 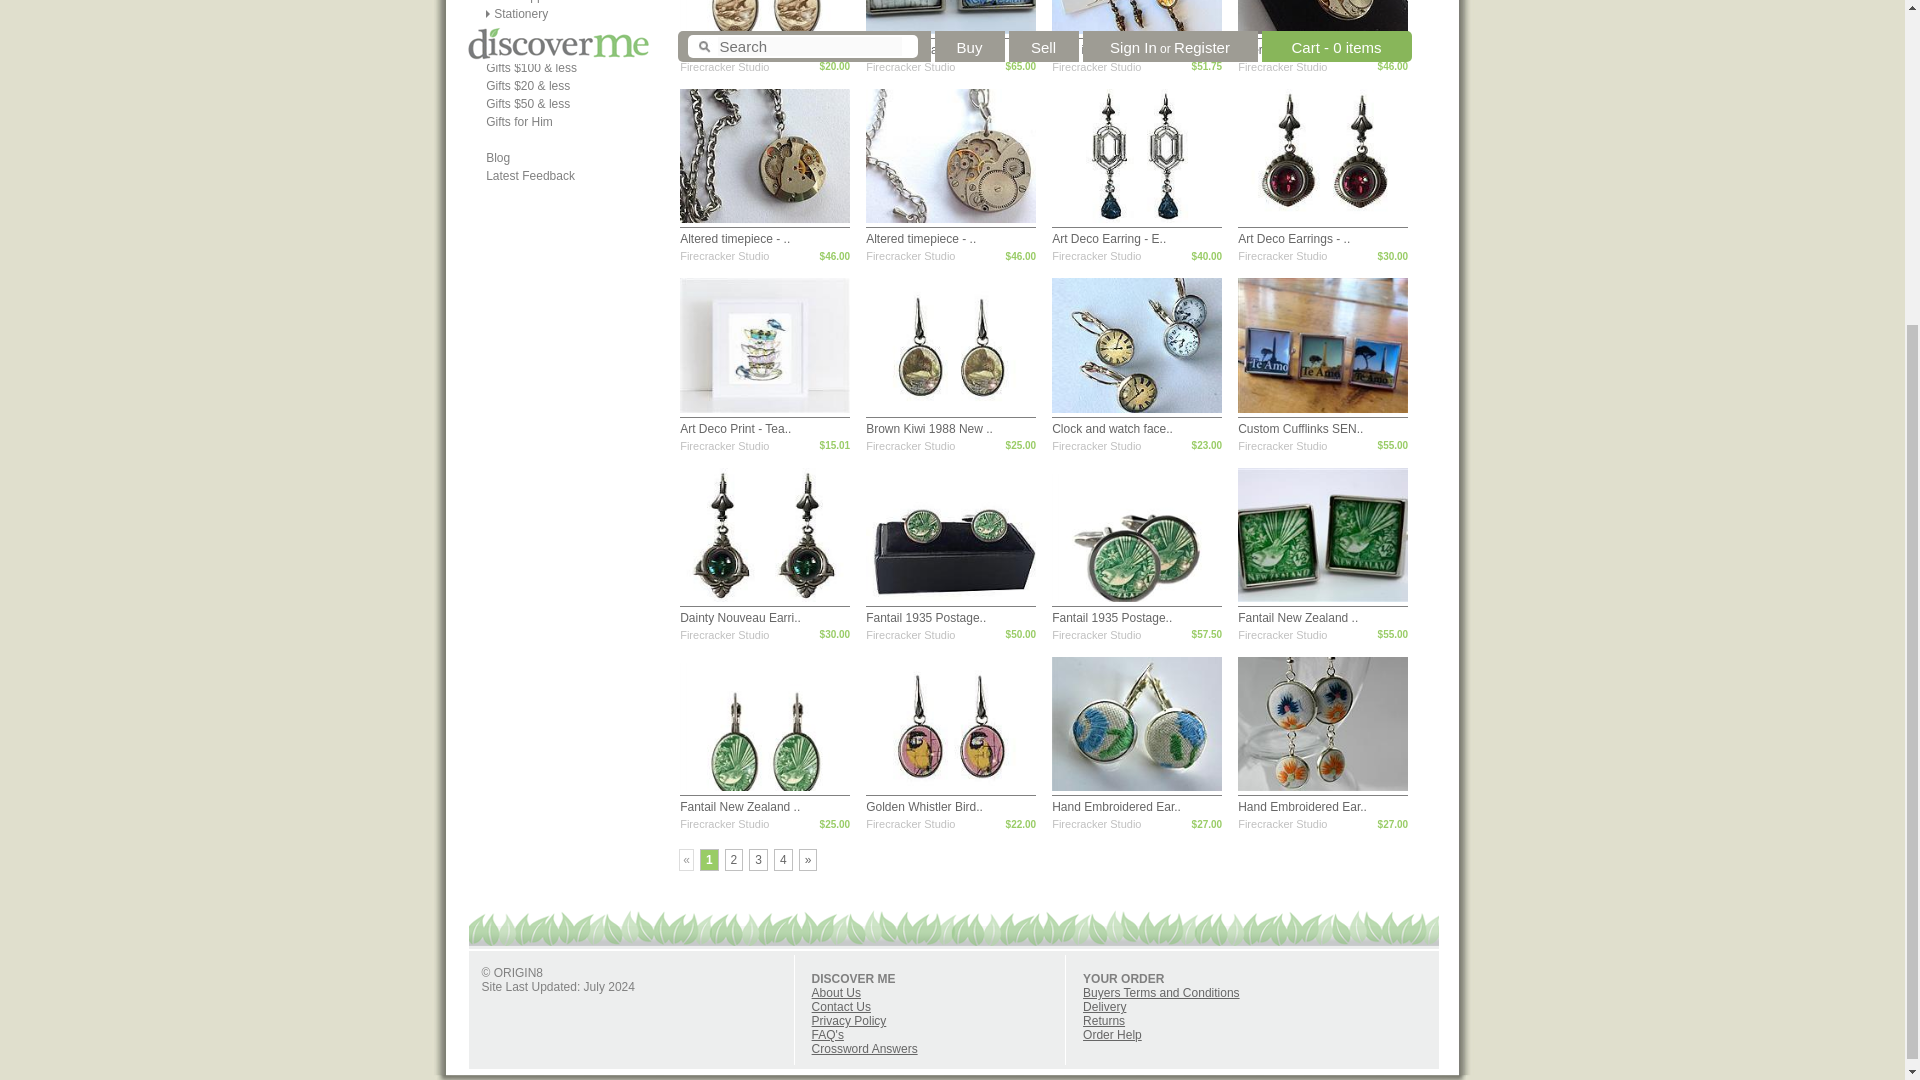 I want to click on Clock and watch face glass silver plated earrings, so click(x=1112, y=429).